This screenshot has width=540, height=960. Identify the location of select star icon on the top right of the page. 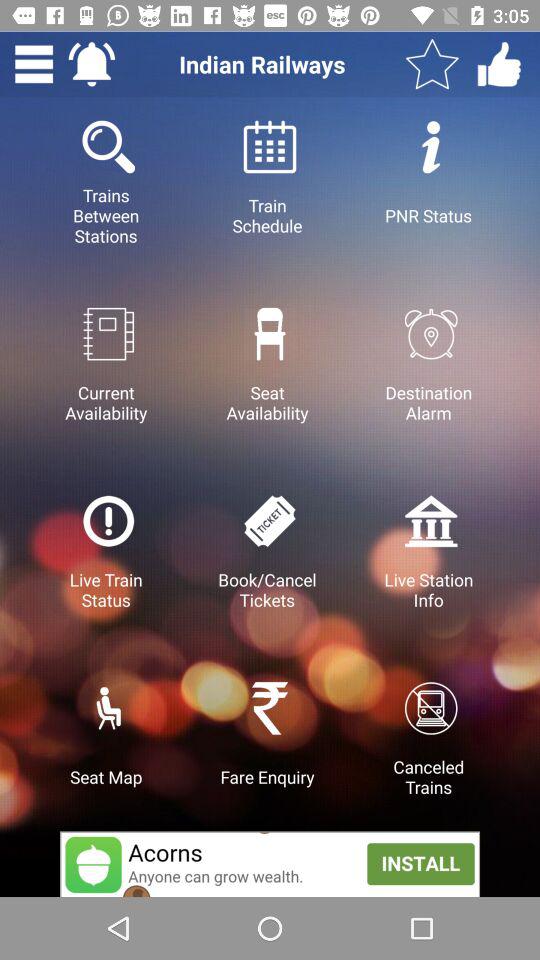
(432, 64).